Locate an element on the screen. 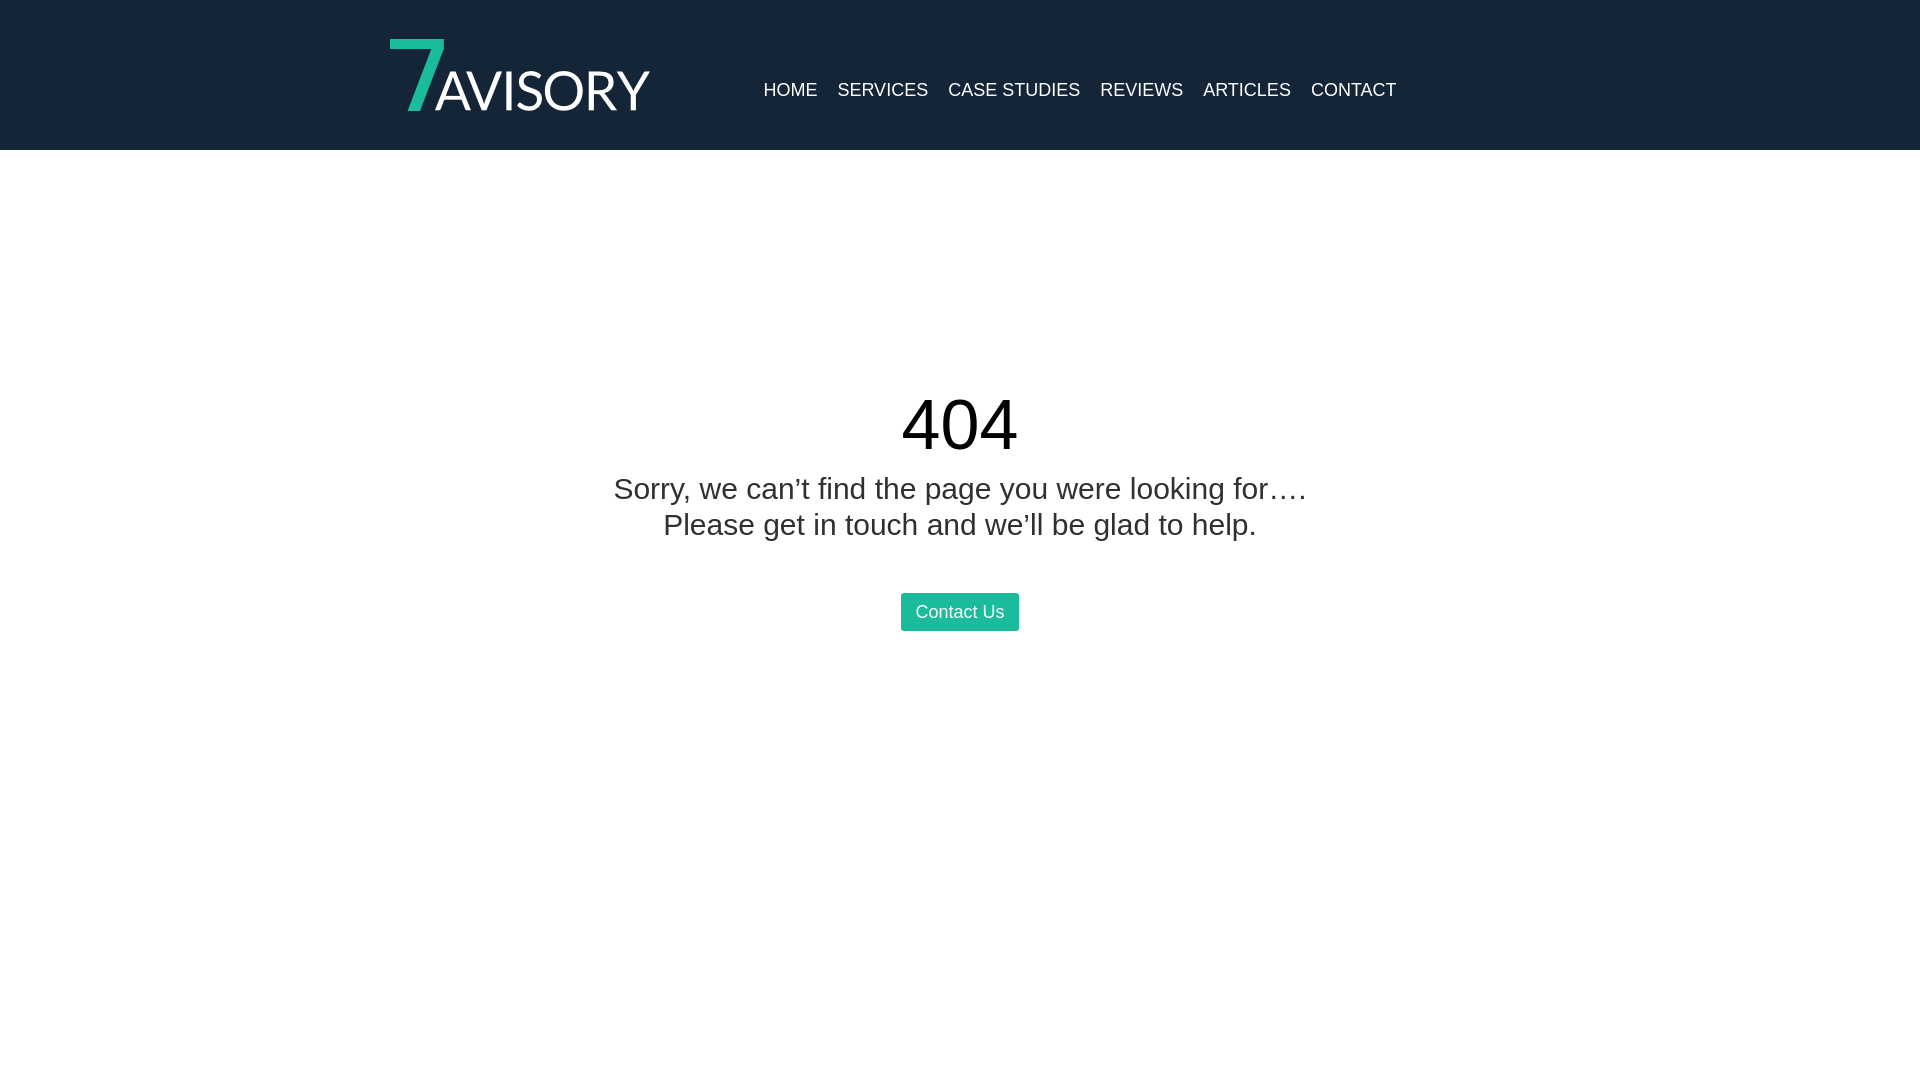 The image size is (1920, 1080). ARTICLES is located at coordinates (1257, 64).